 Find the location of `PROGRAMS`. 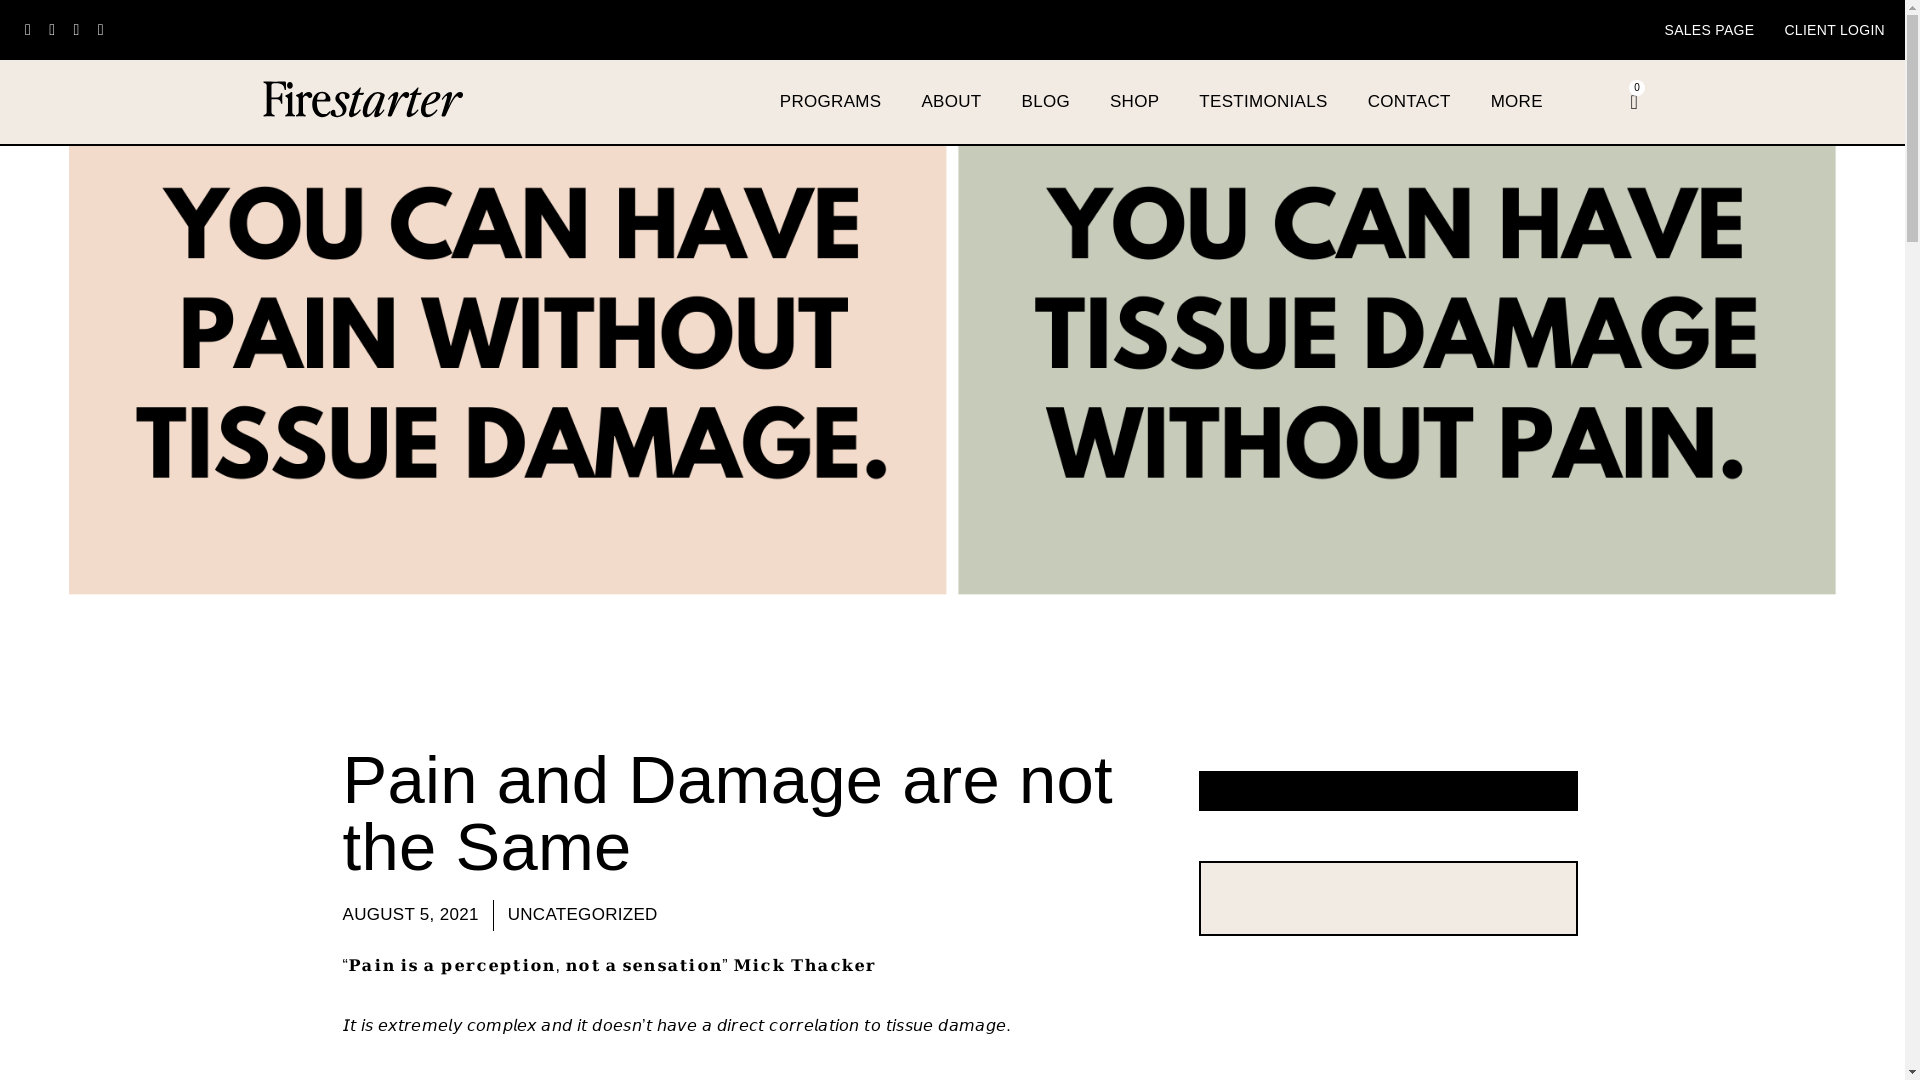

PROGRAMS is located at coordinates (831, 102).